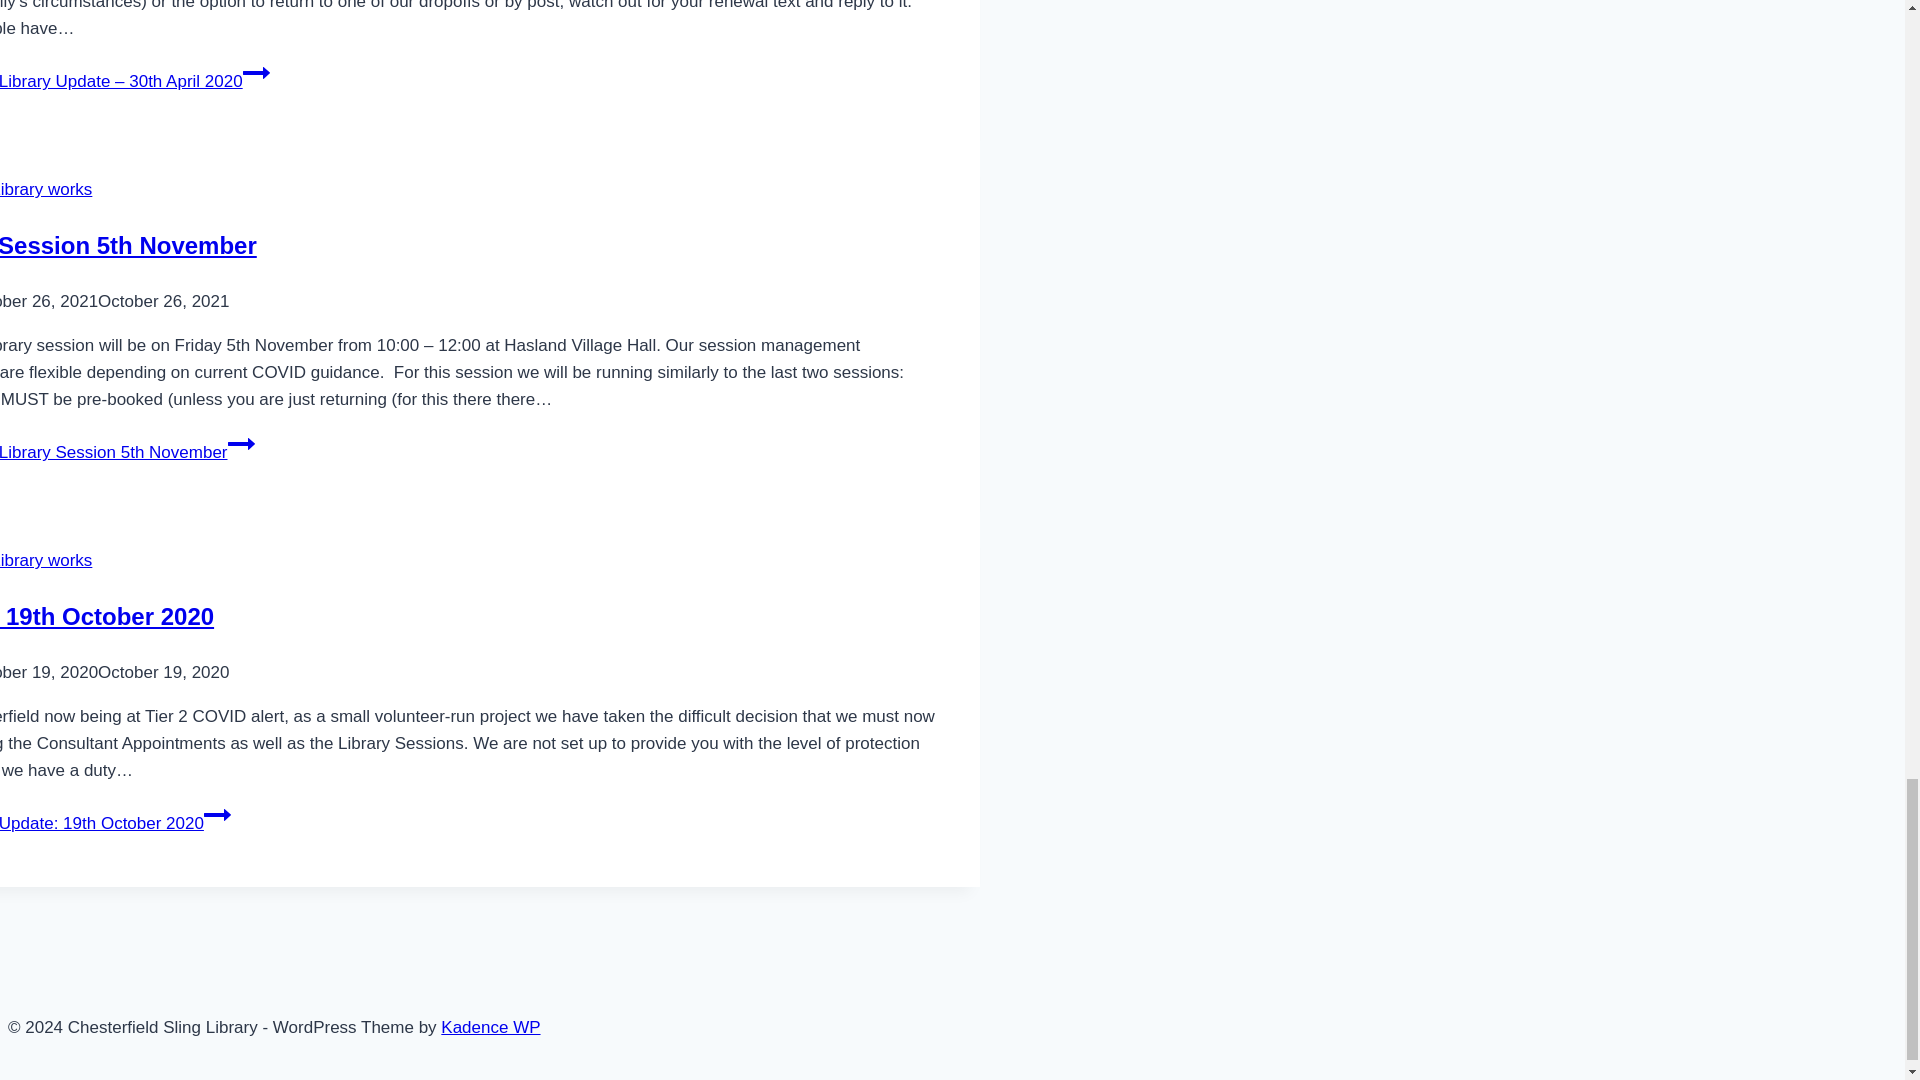  I want to click on Kadence WP, so click(490, 1027).